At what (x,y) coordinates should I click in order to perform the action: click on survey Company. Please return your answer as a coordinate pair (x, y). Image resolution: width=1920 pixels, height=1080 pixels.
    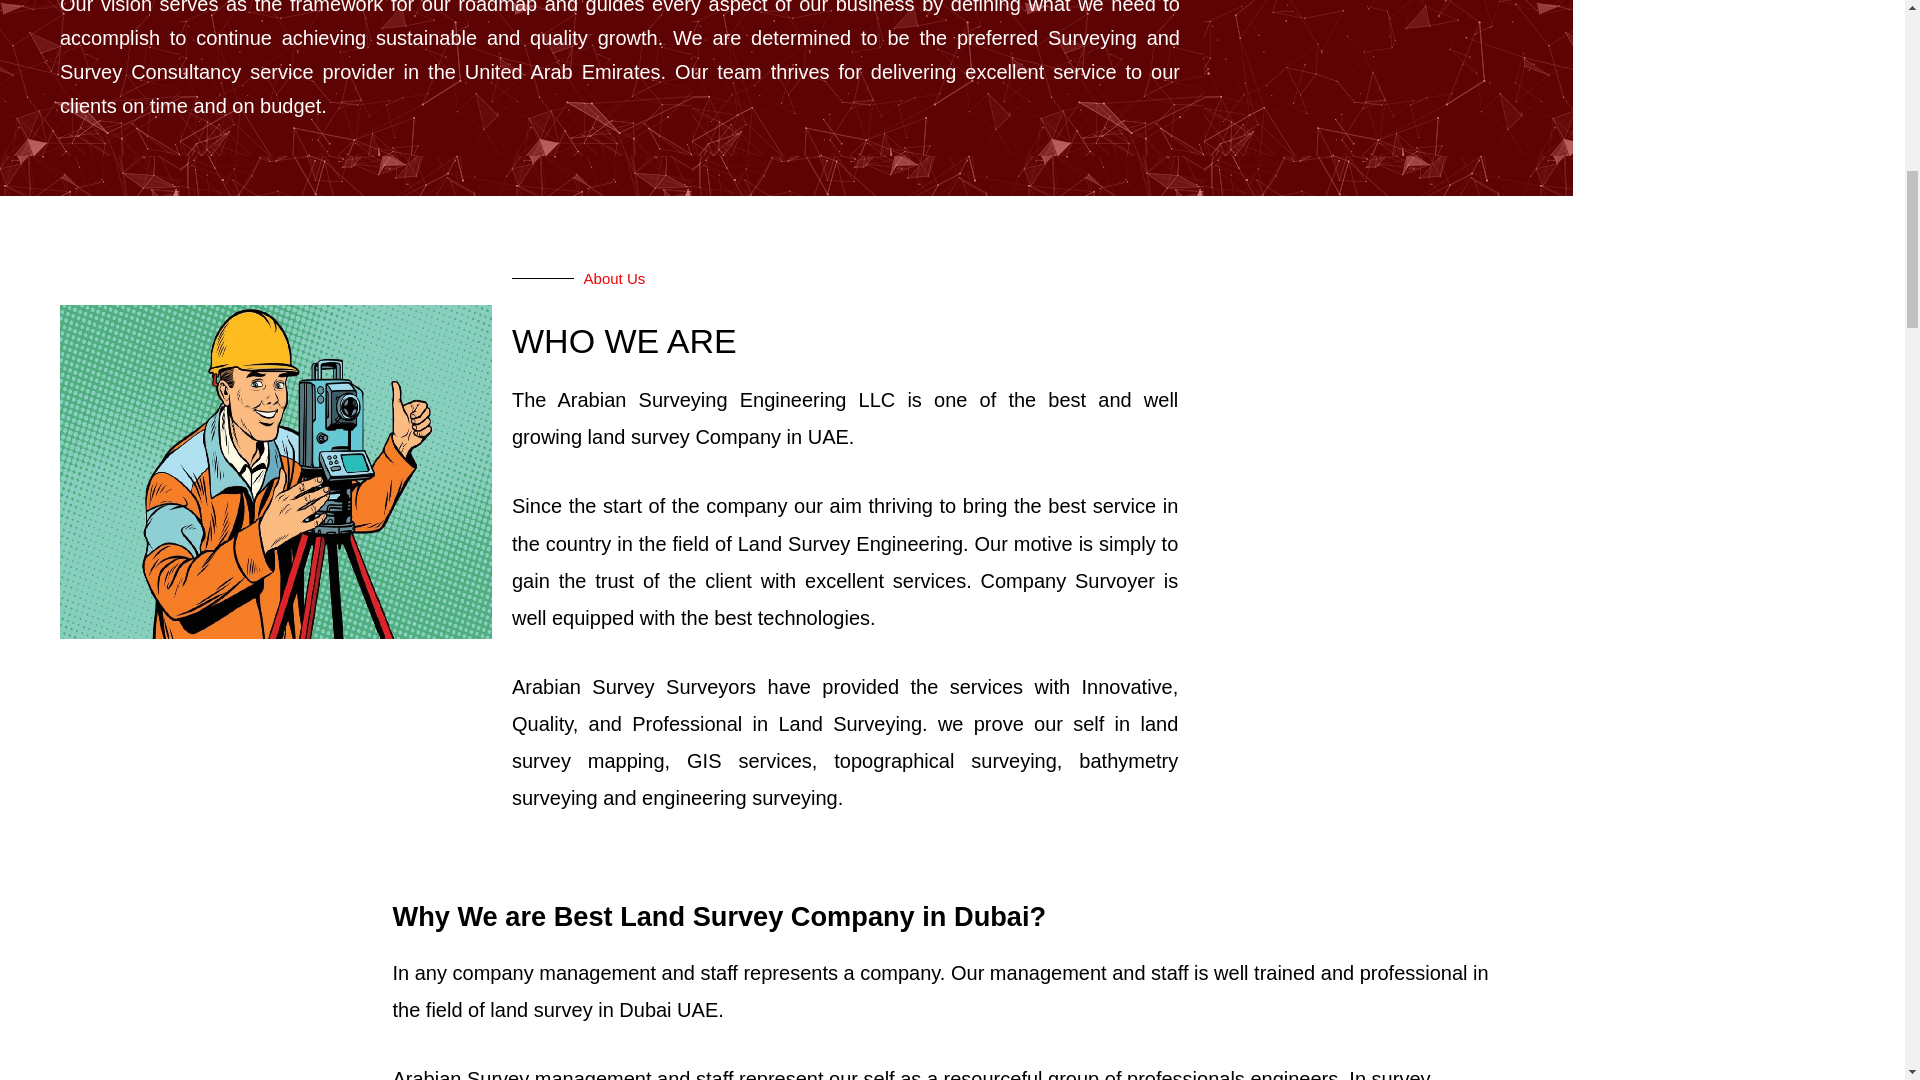
    Looking at the image, I should click on (706, 436).